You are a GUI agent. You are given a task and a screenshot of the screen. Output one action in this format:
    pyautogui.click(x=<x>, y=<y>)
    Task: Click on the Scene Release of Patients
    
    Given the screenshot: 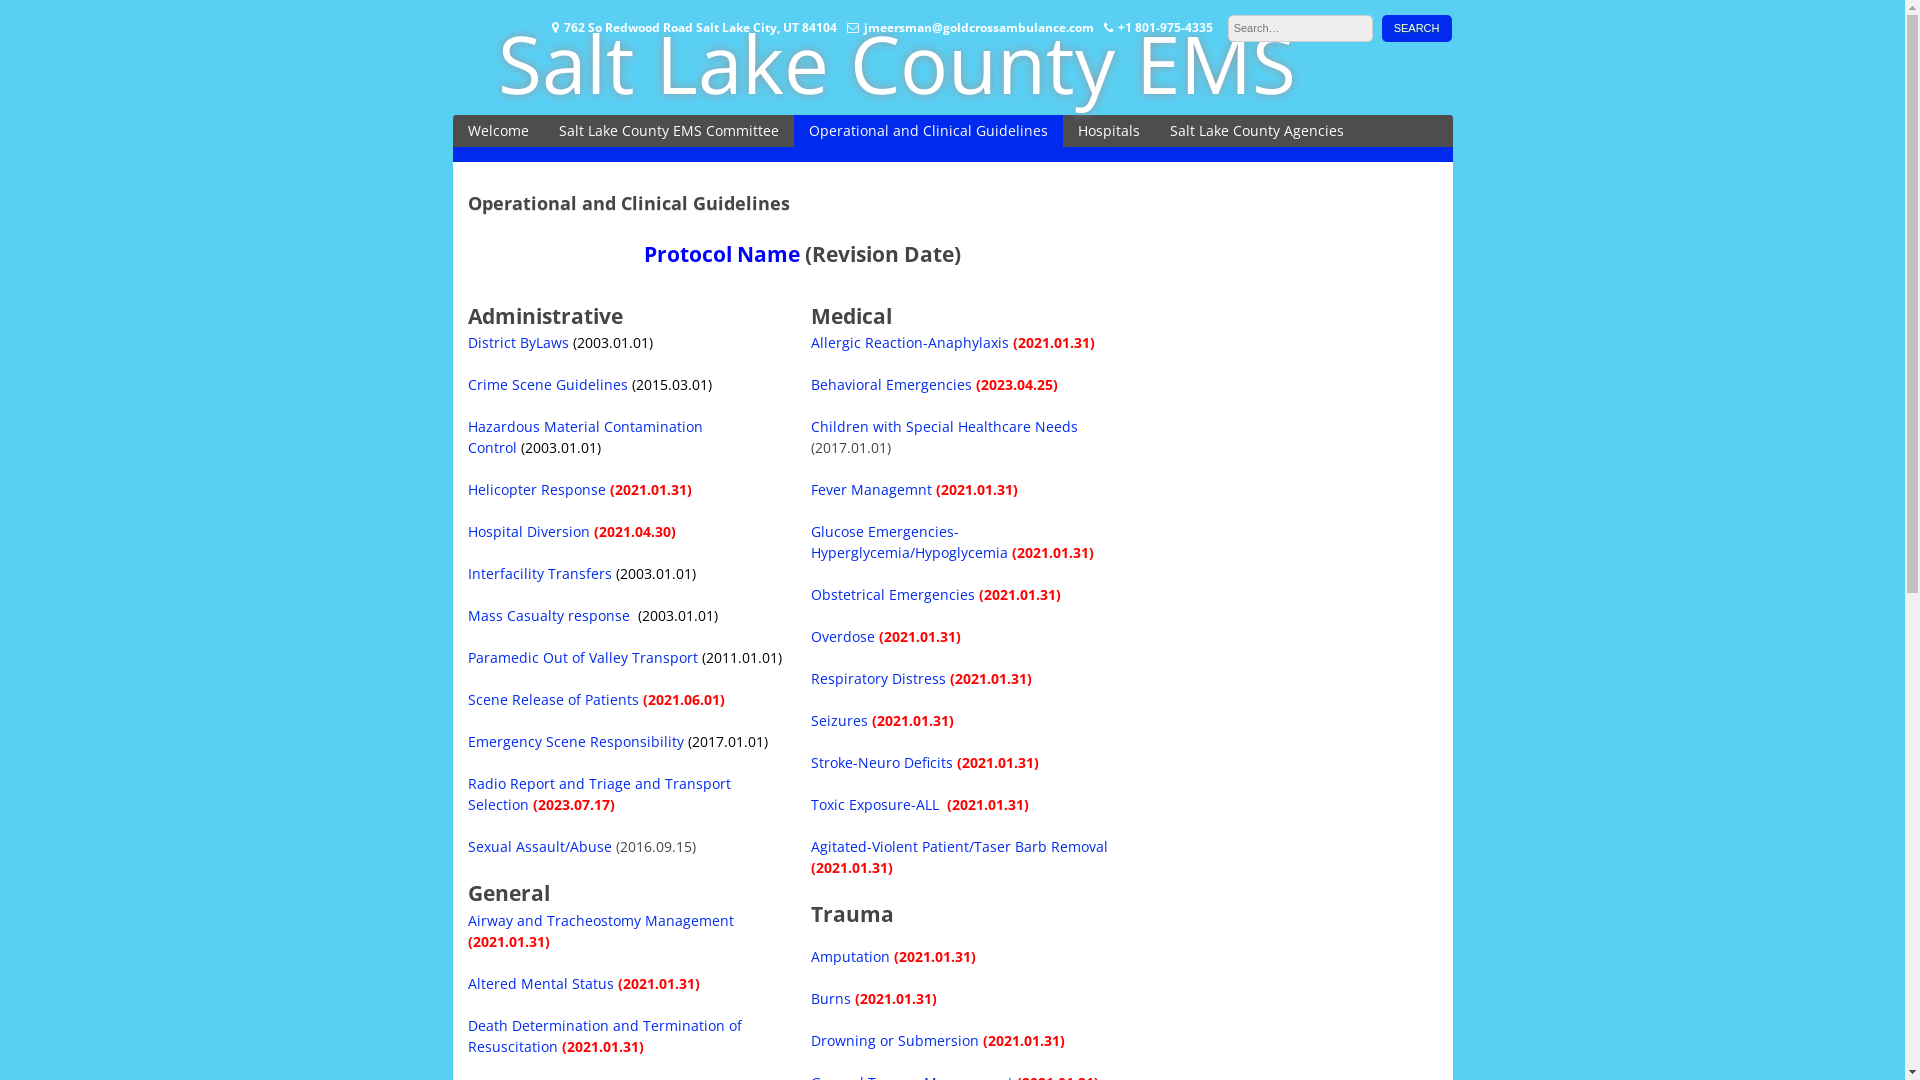 What is the action you would take?
    pyautogui.click(x=554, y=700)
    